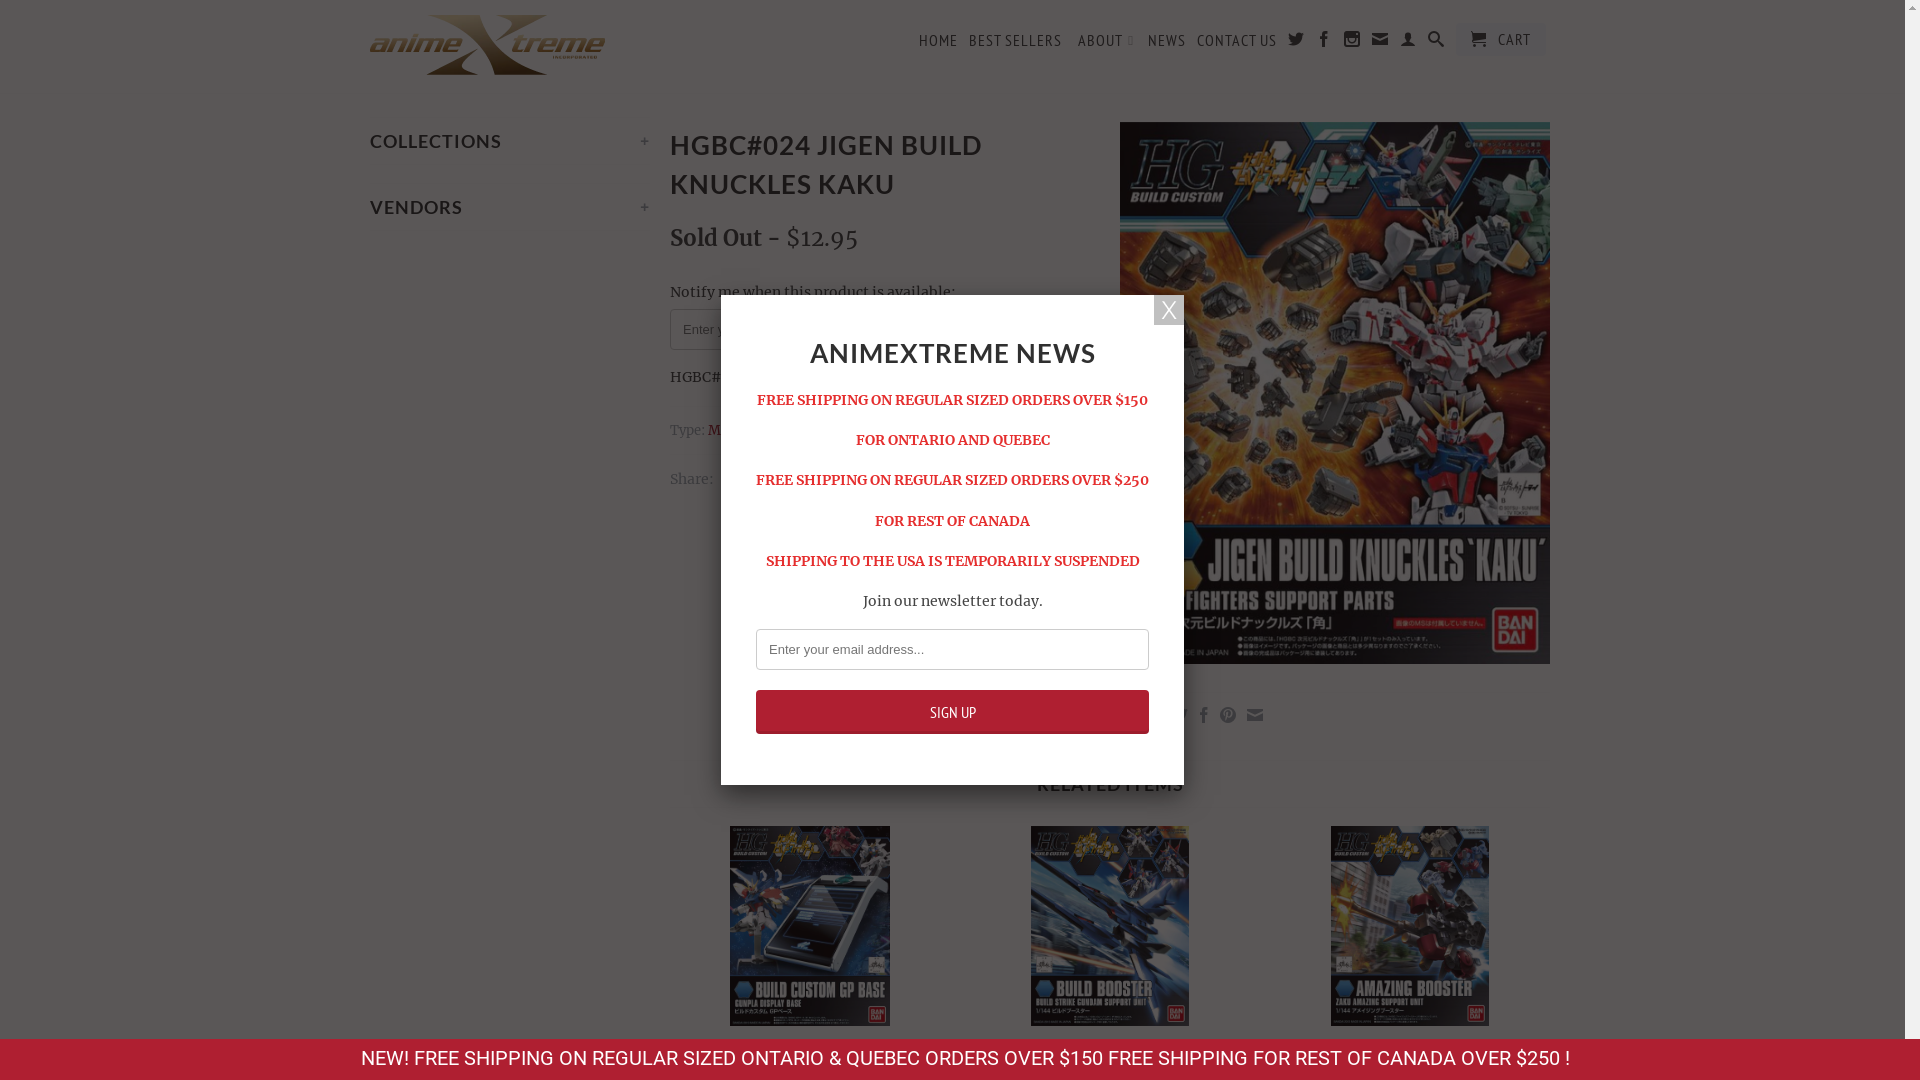 The width and height of the screenshot is (1920, 1080). Describe the element at coordinates (1167, 44) in the screenshot. I see `NEWS` at that location.